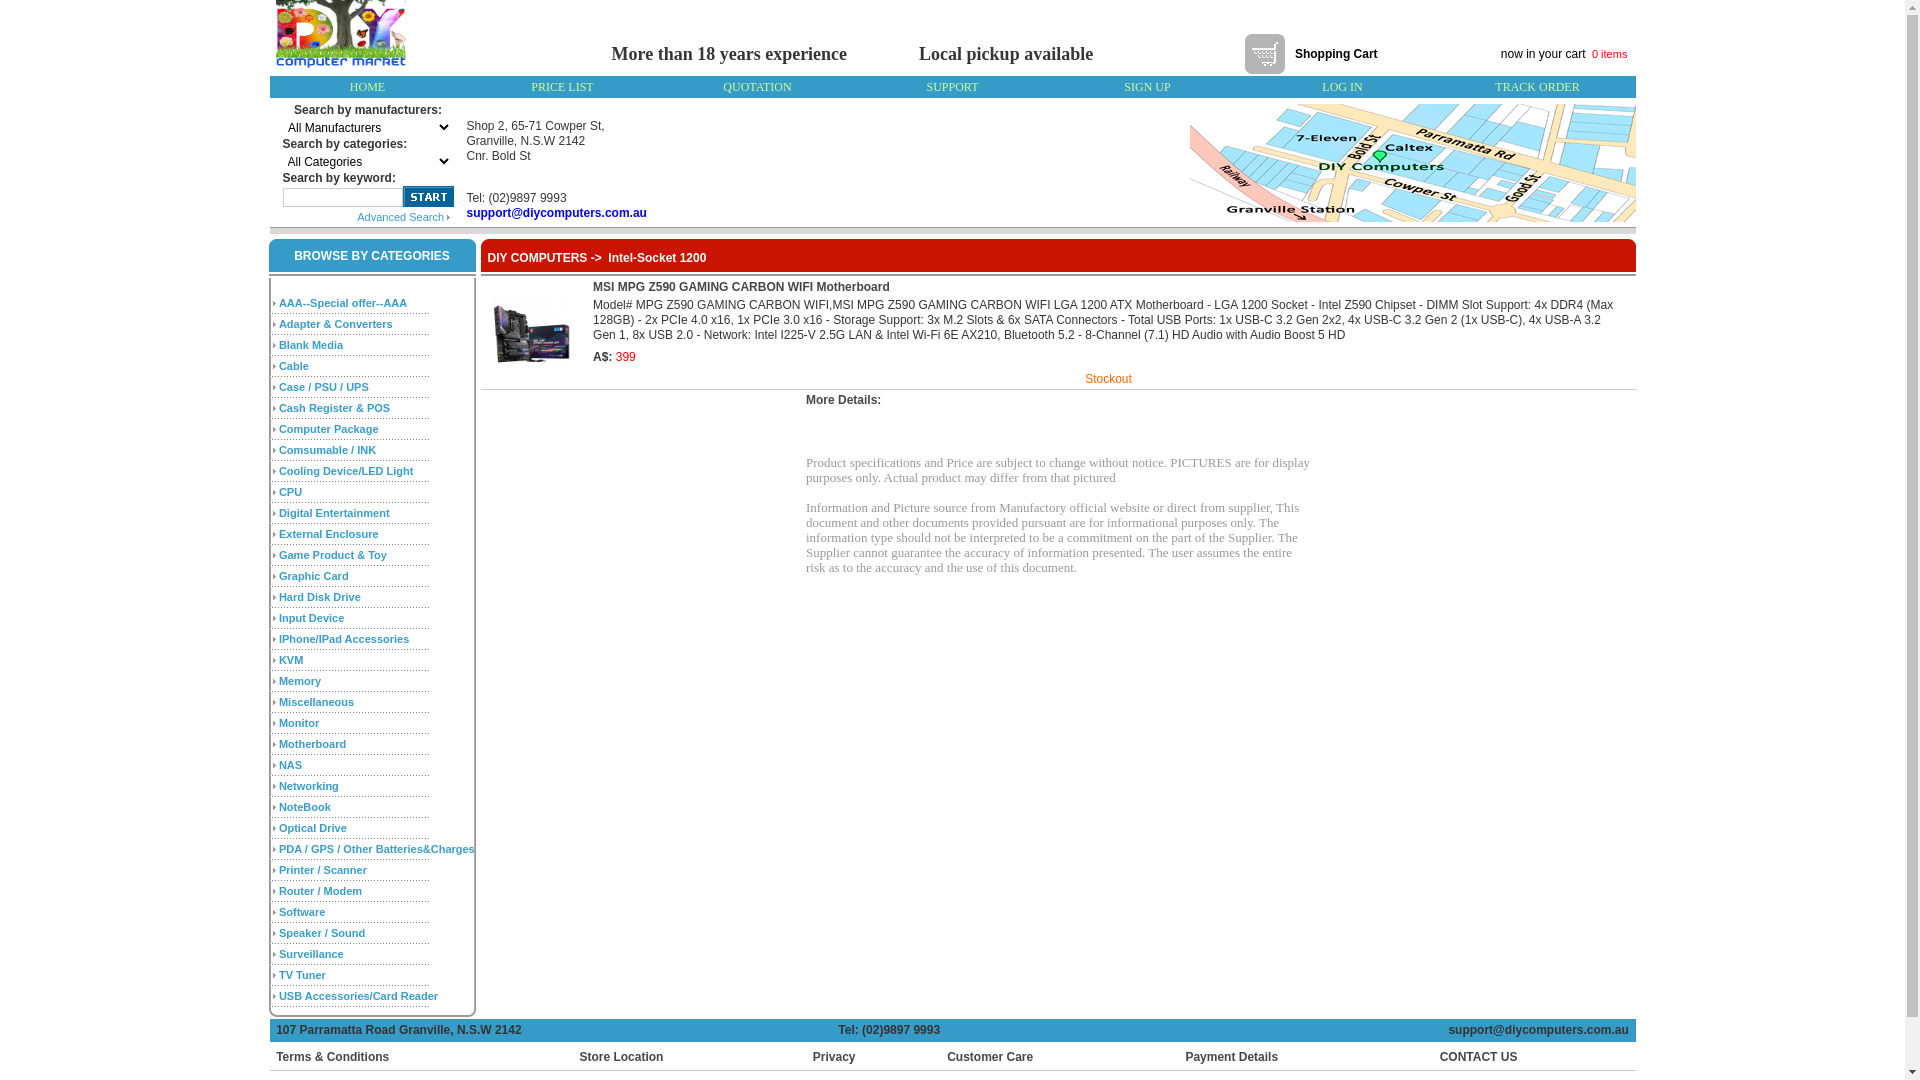 The height and width of the screenshot is (1080, 1920). Describe the element at coordinates (300, 680) in the screenshot. I see `Memory` at that location.